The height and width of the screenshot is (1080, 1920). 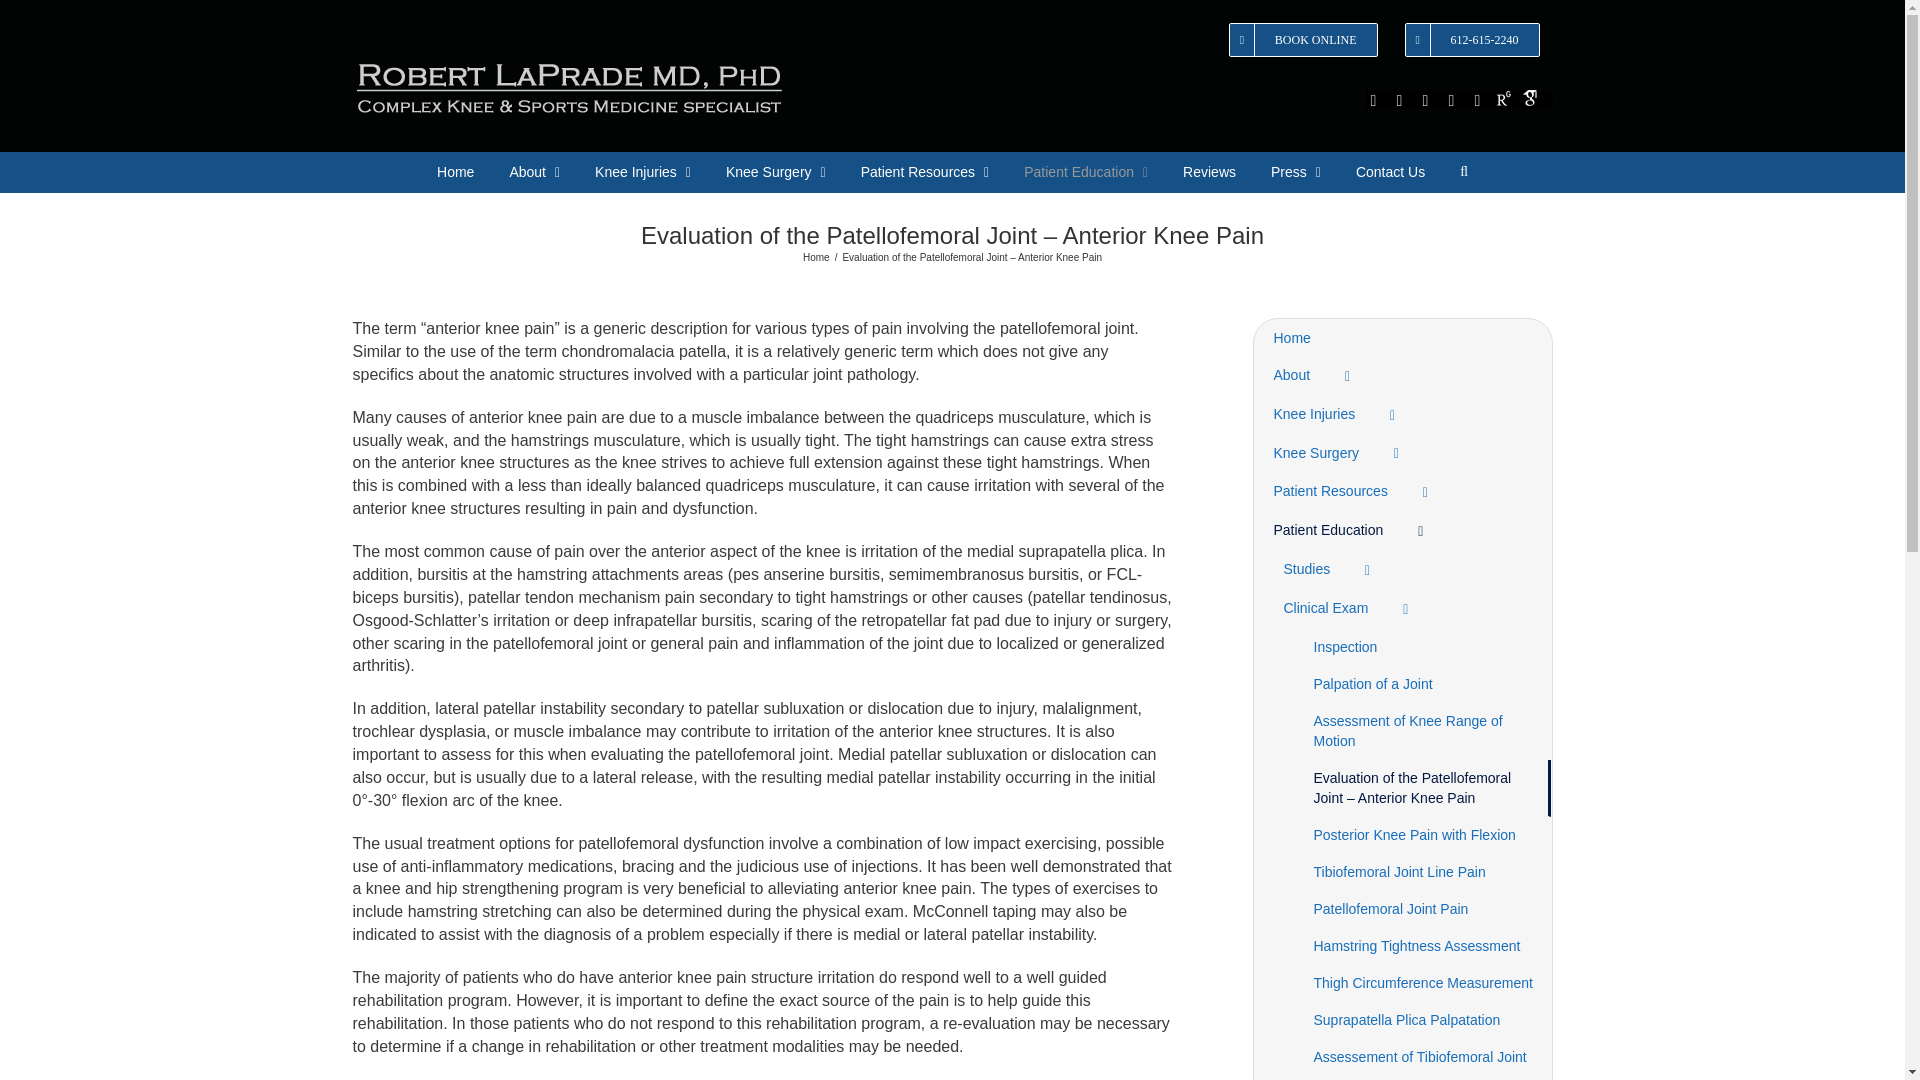 I want to click on BOOK ONLINE, so click(x=1302, y=40).